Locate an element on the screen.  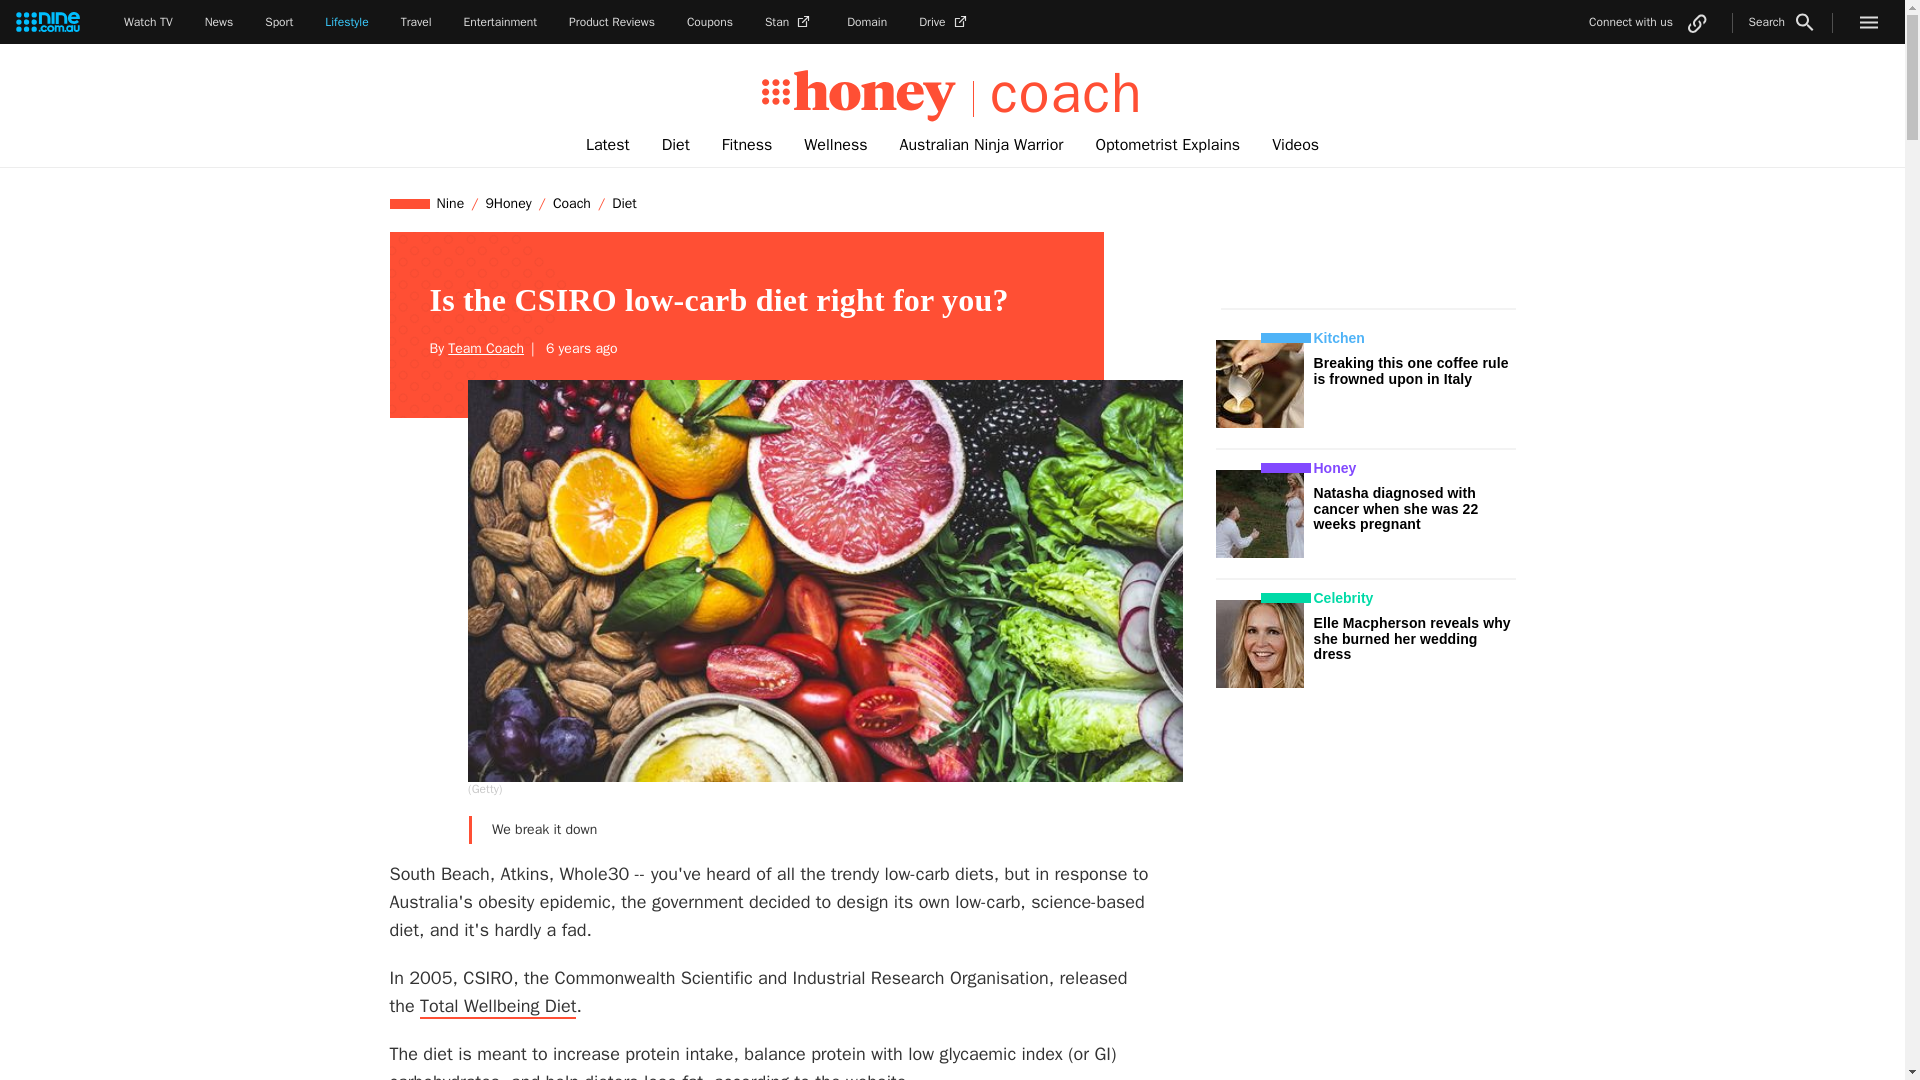
Videos is located at coordinates (1294, 145).